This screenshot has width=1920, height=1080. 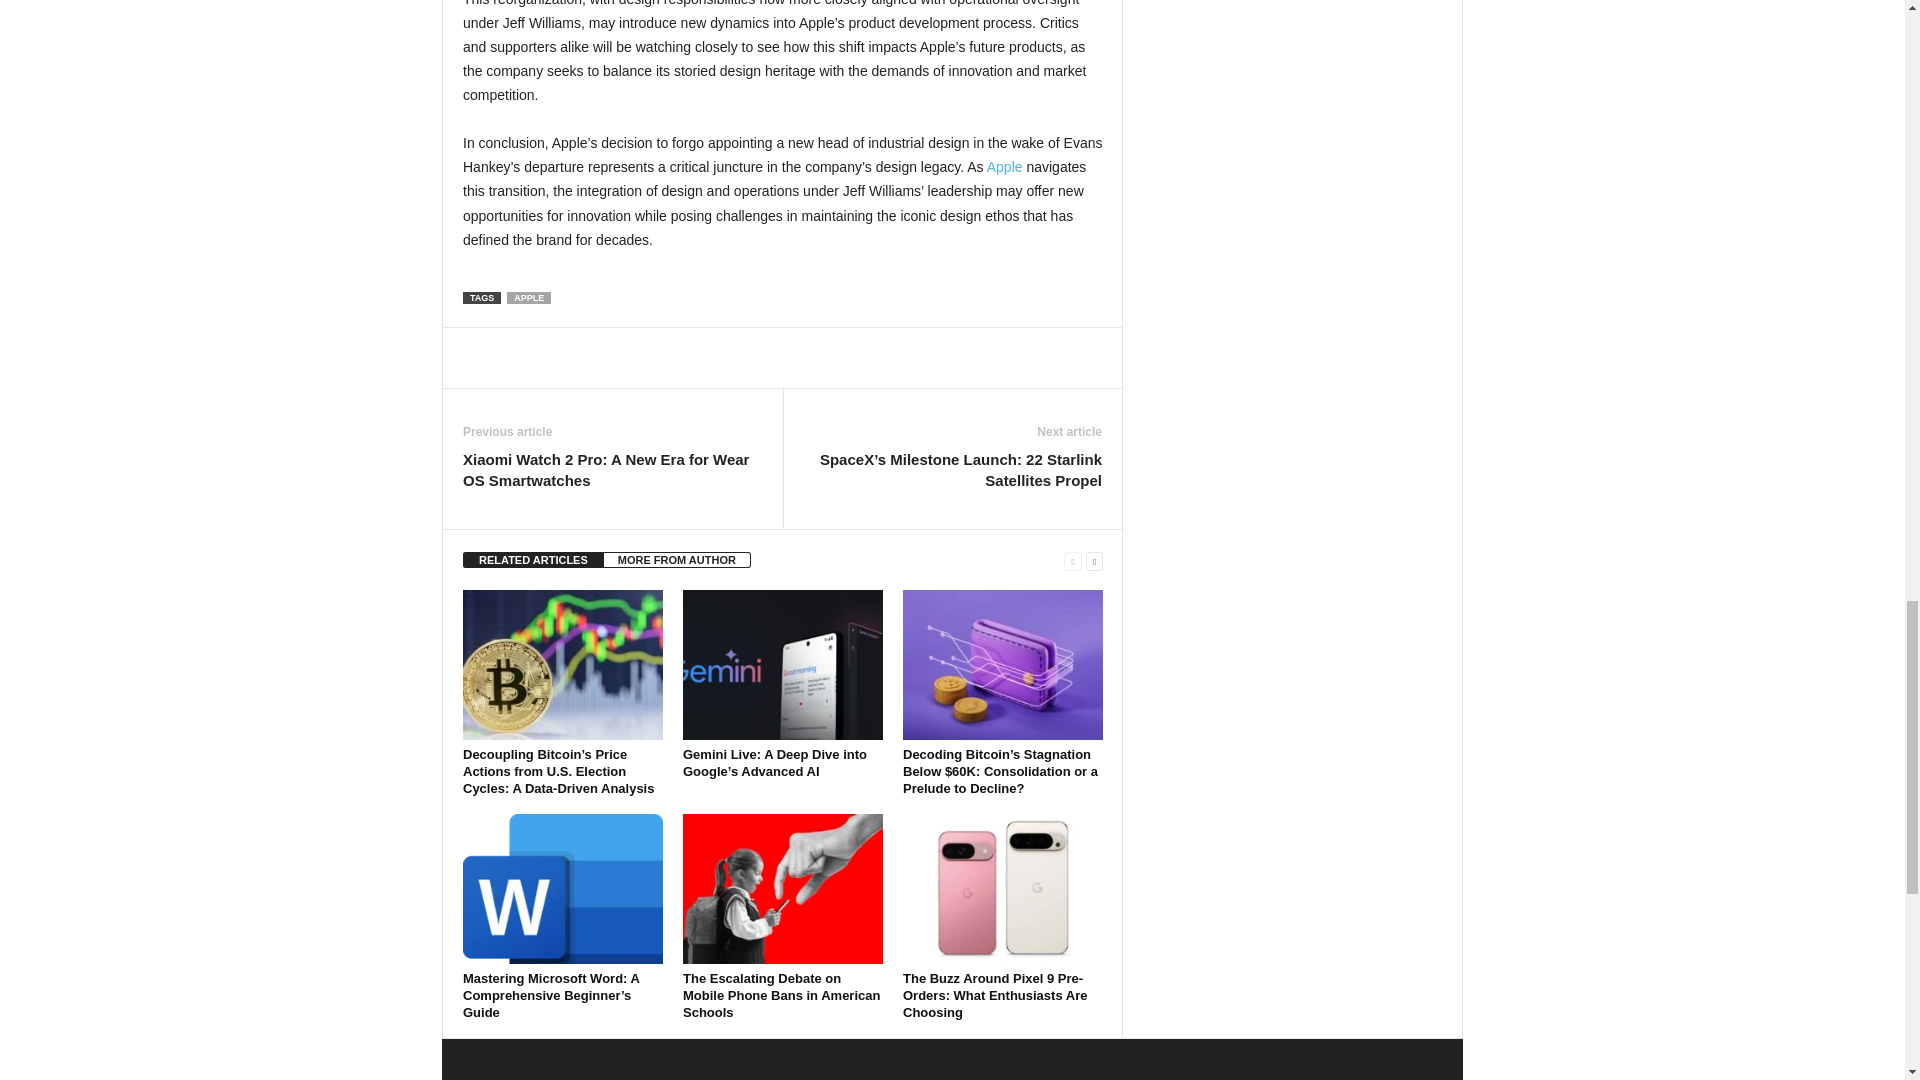 What do you see at coordinates (528, 297) in the screenshot?
I see `APPLE` at bounding box center [528, 297].